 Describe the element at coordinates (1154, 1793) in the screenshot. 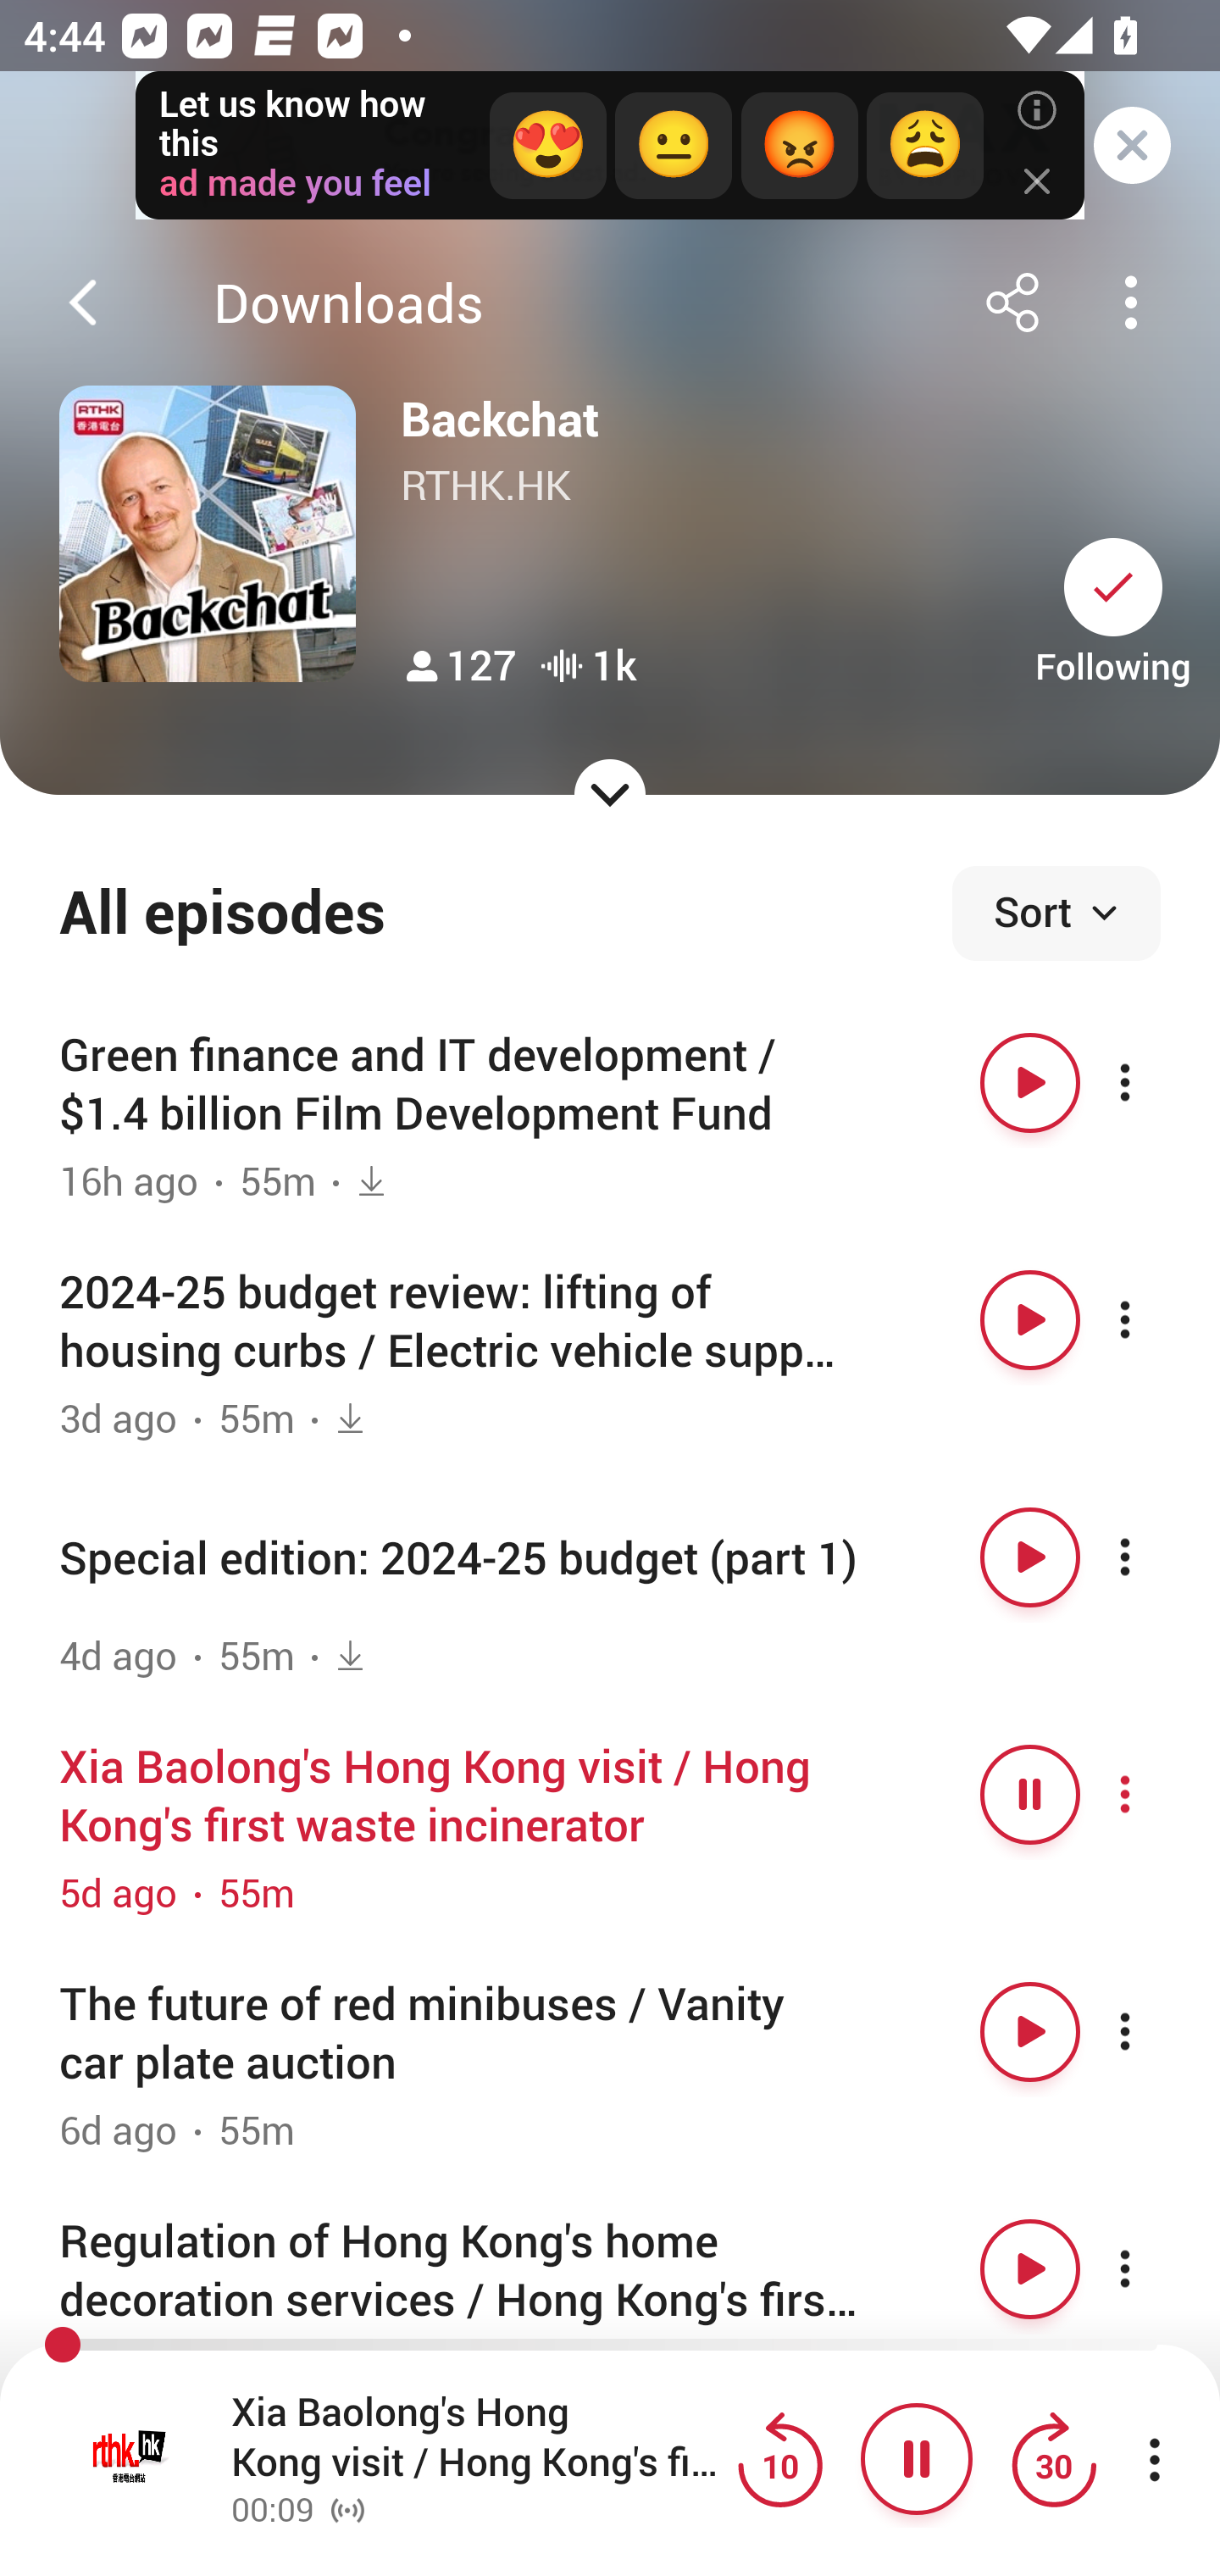

I see `More options` at that location.